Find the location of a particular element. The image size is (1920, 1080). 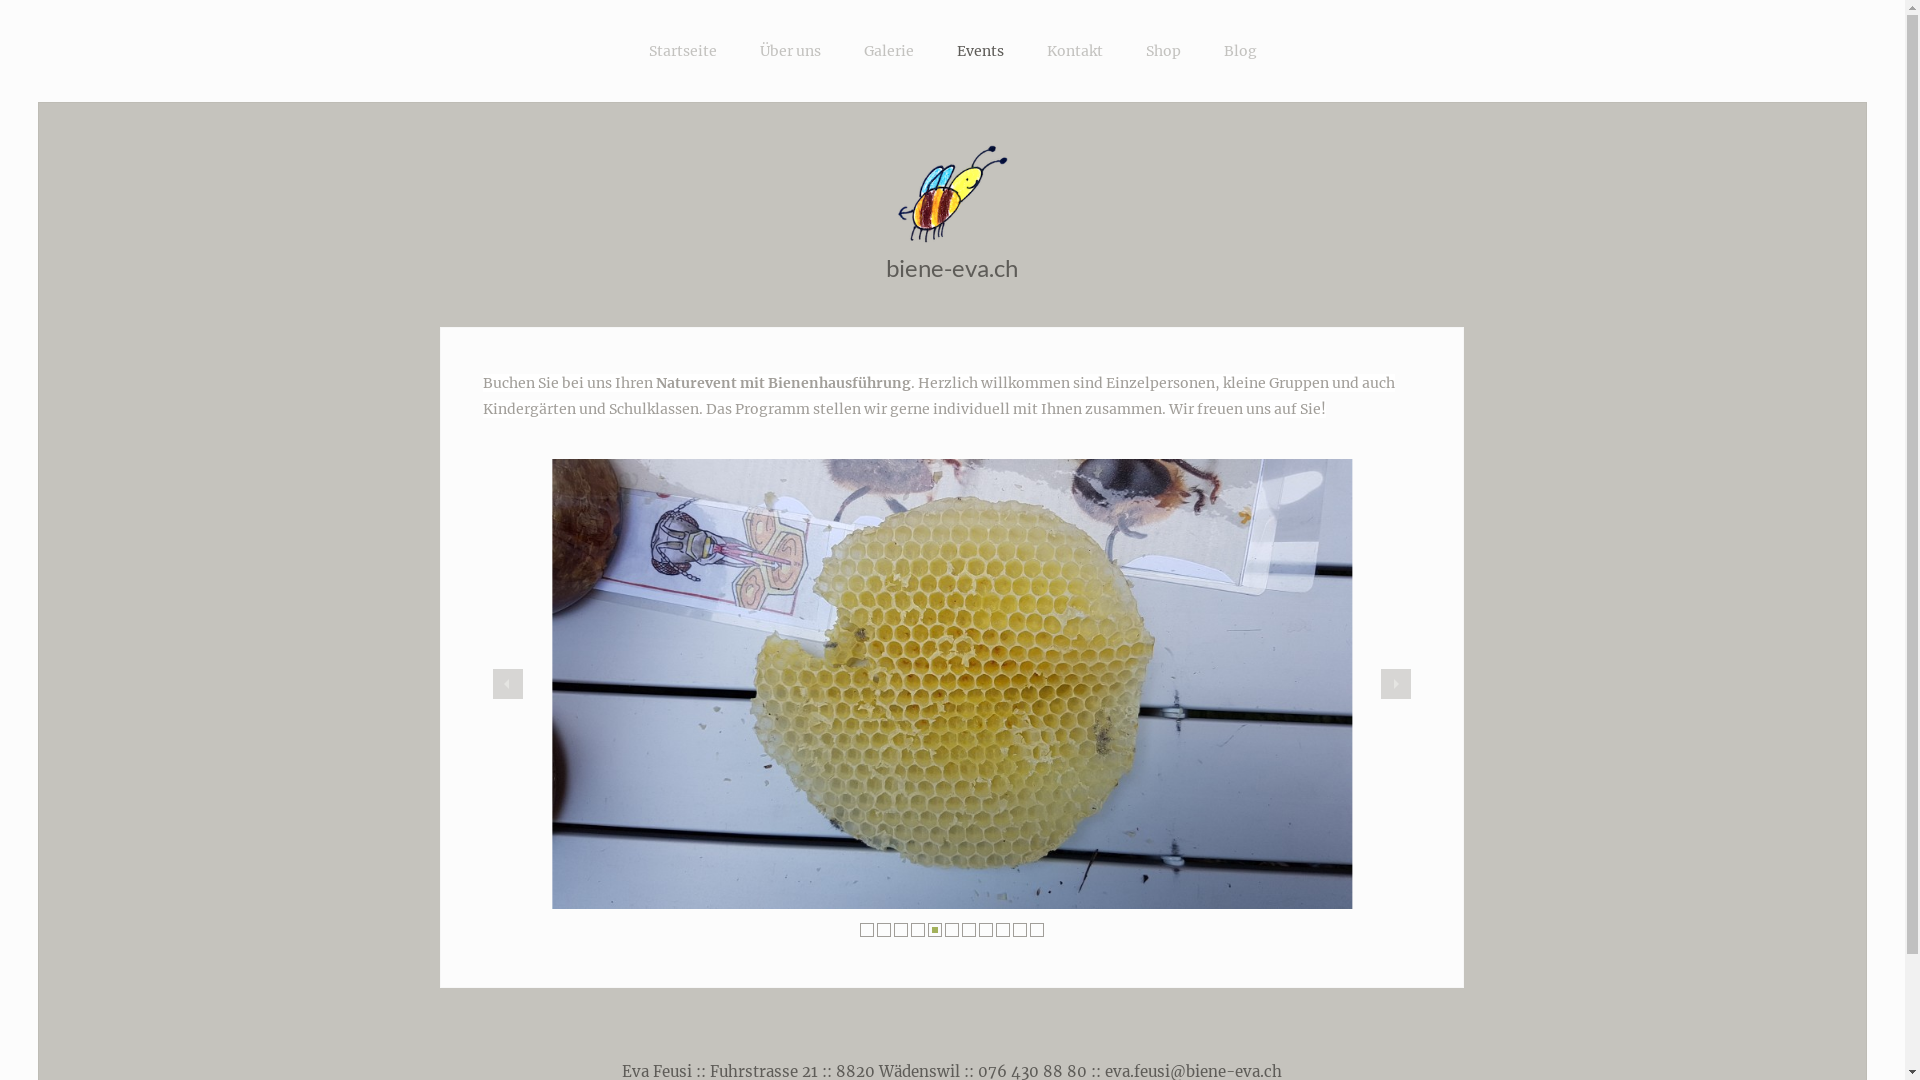

Kontakt is located at coordinates (1074, 51).